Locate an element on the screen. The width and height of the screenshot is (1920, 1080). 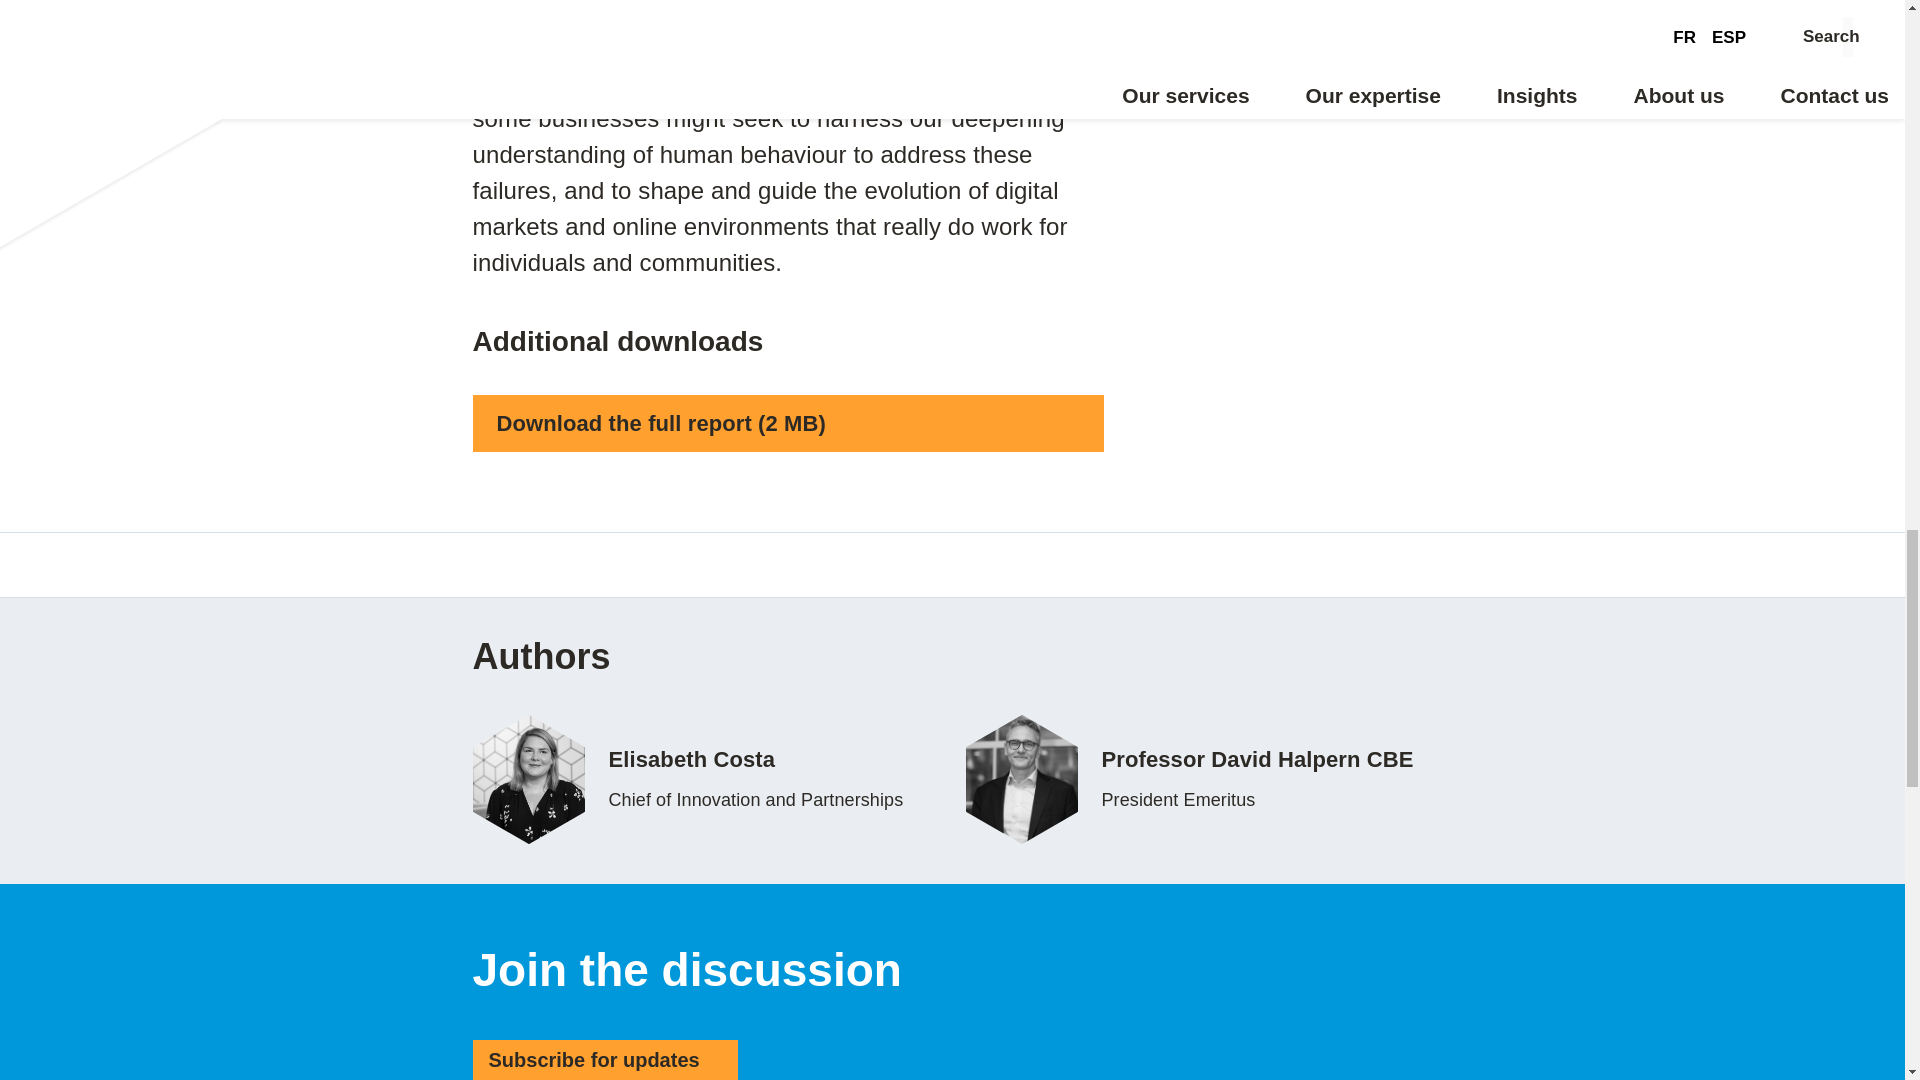
Download Download the full report is located at coordinates (482, 564).